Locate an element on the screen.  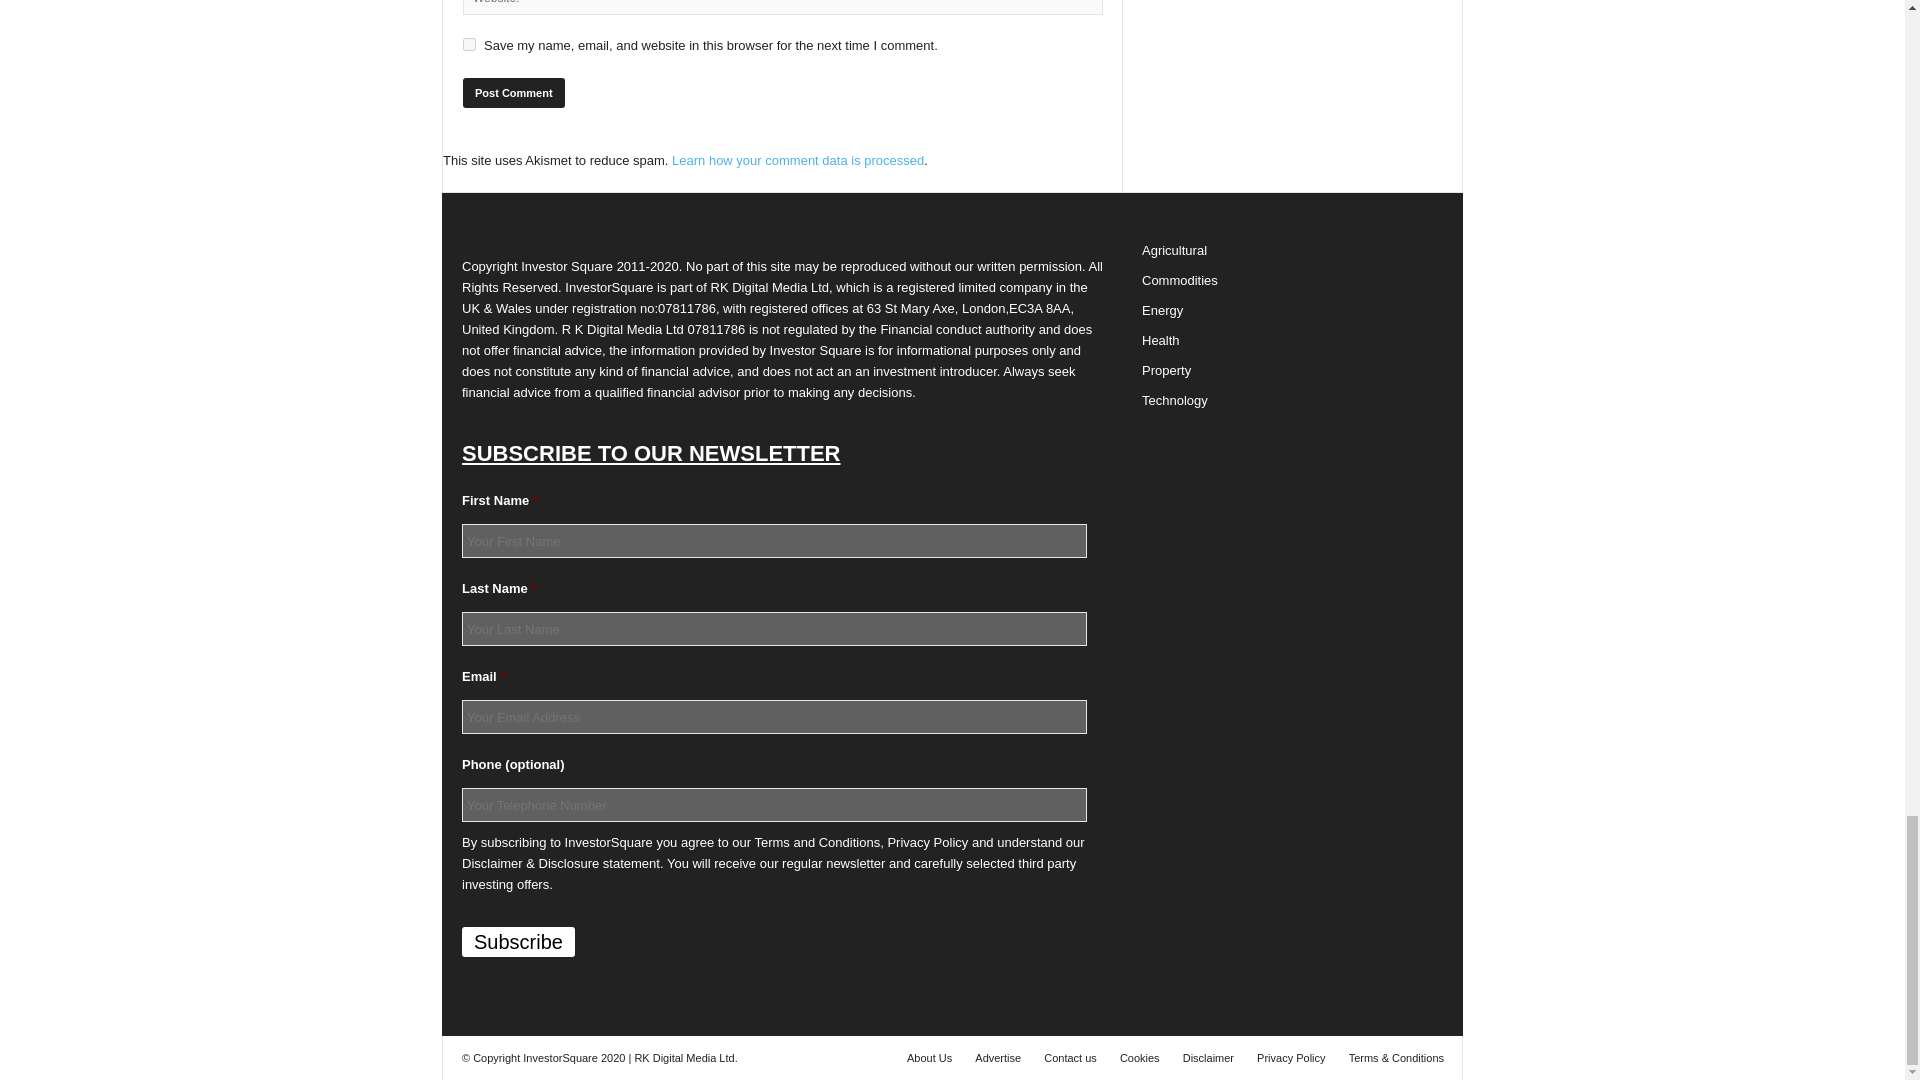
Subscribe is located at coordinates (518, 941).